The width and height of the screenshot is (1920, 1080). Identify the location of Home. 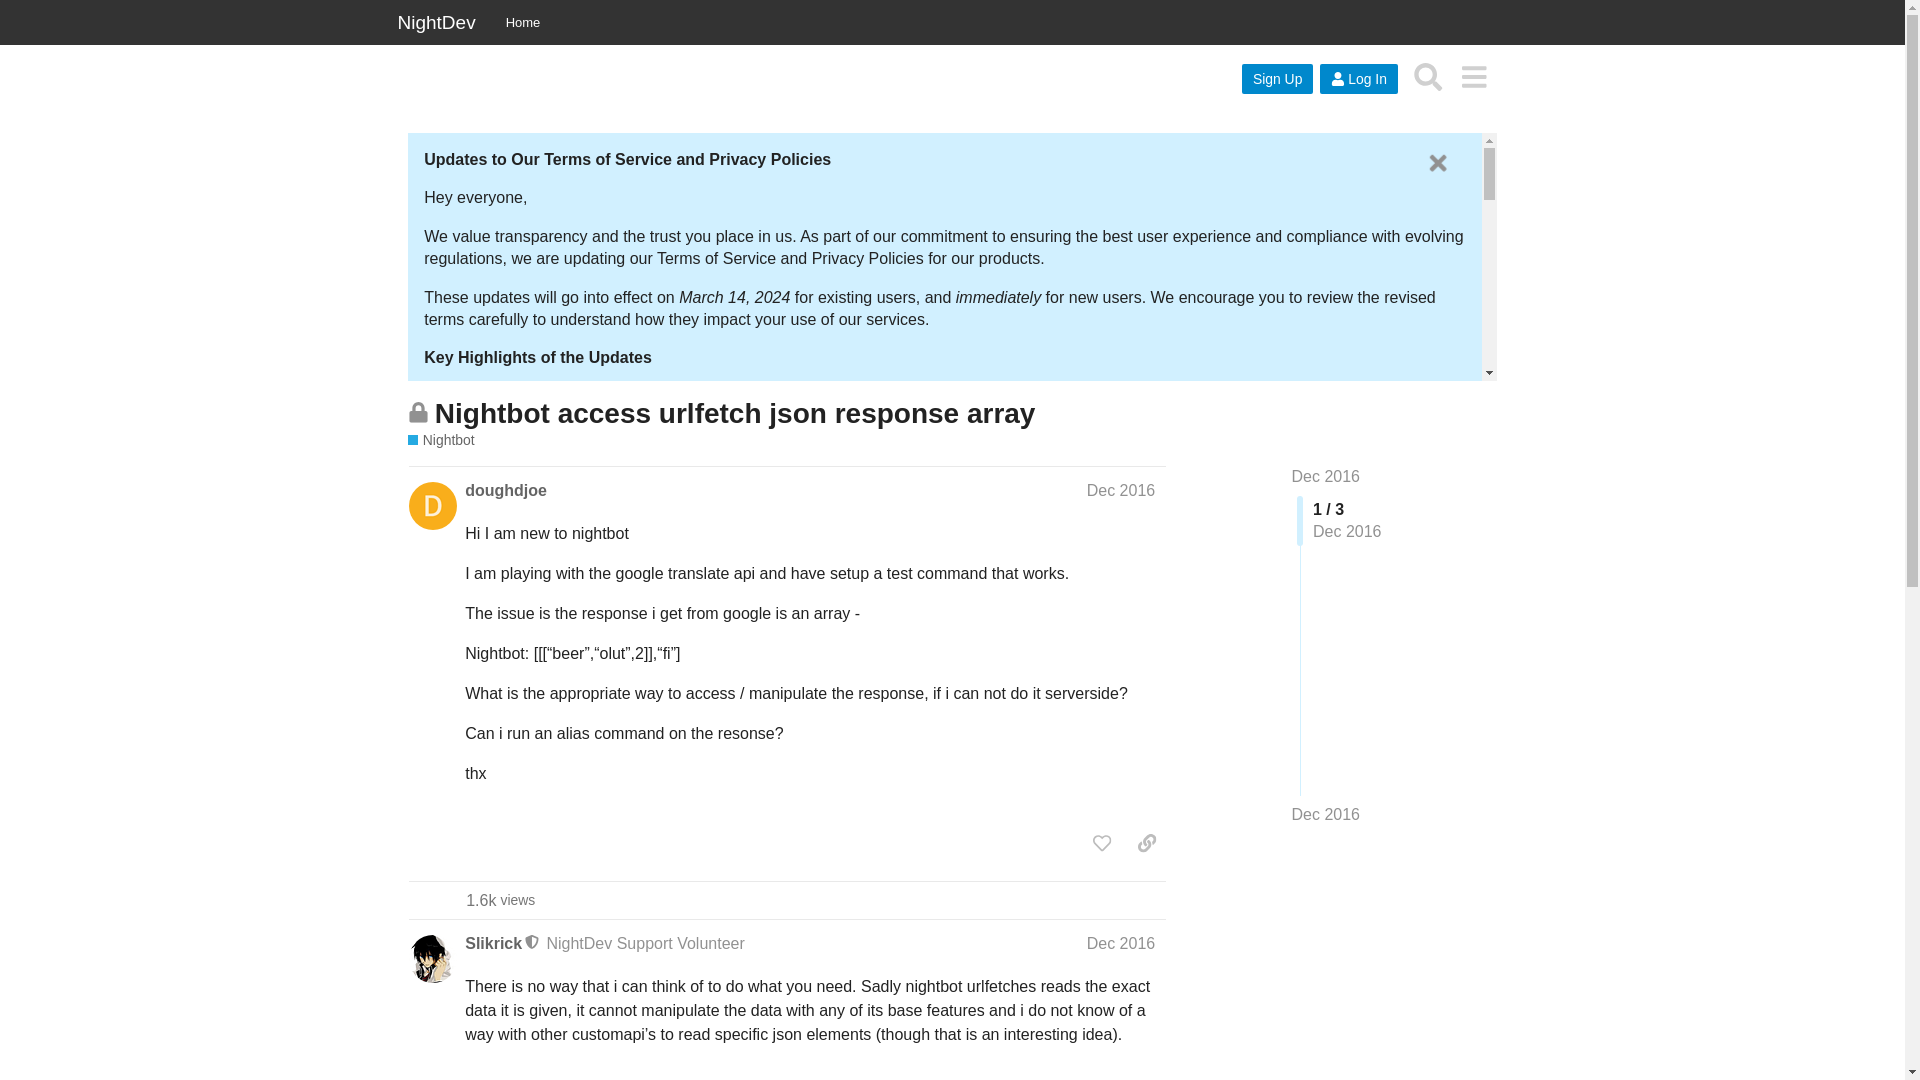
(524, 22).